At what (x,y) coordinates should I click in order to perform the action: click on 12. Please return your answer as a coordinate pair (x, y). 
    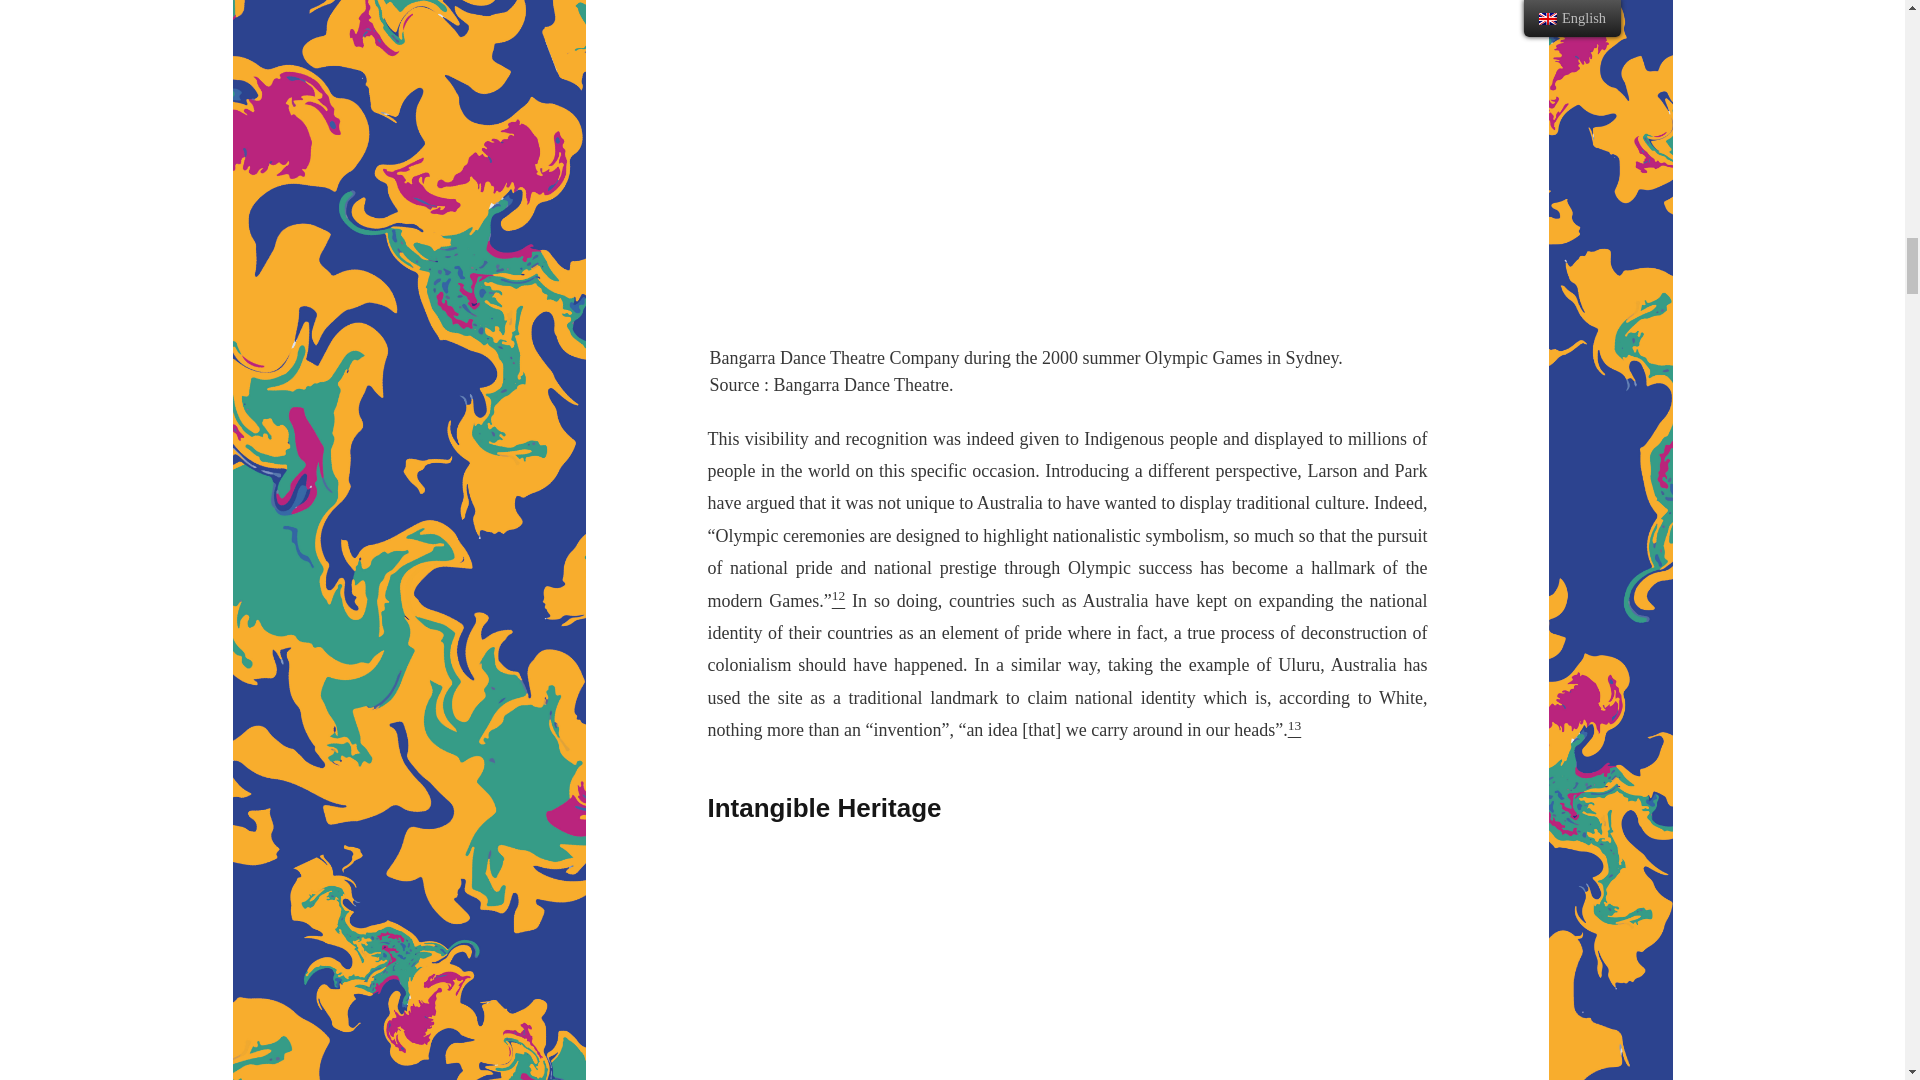
    Looking at the image, I should click on (838, 600).